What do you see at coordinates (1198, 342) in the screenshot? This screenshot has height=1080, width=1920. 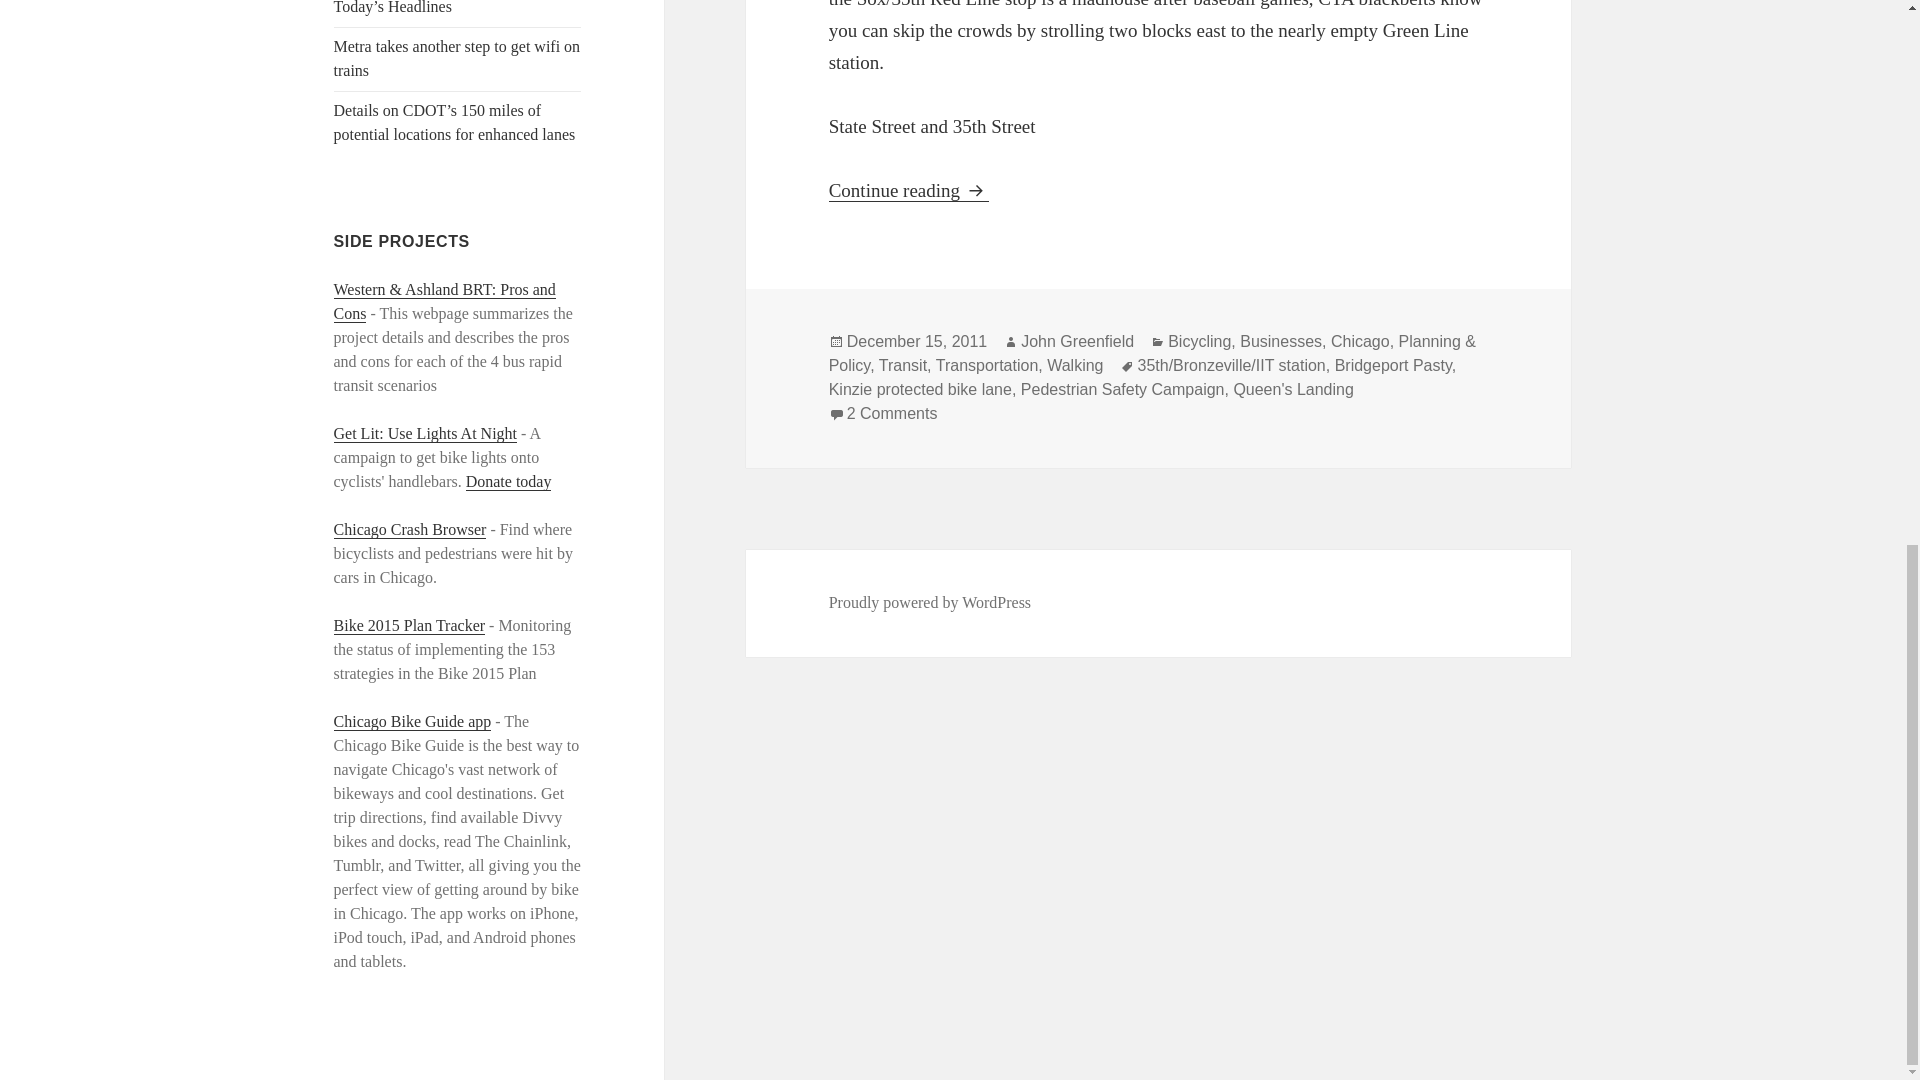 I see `Bicycling` at bounding box center [1198, 342].